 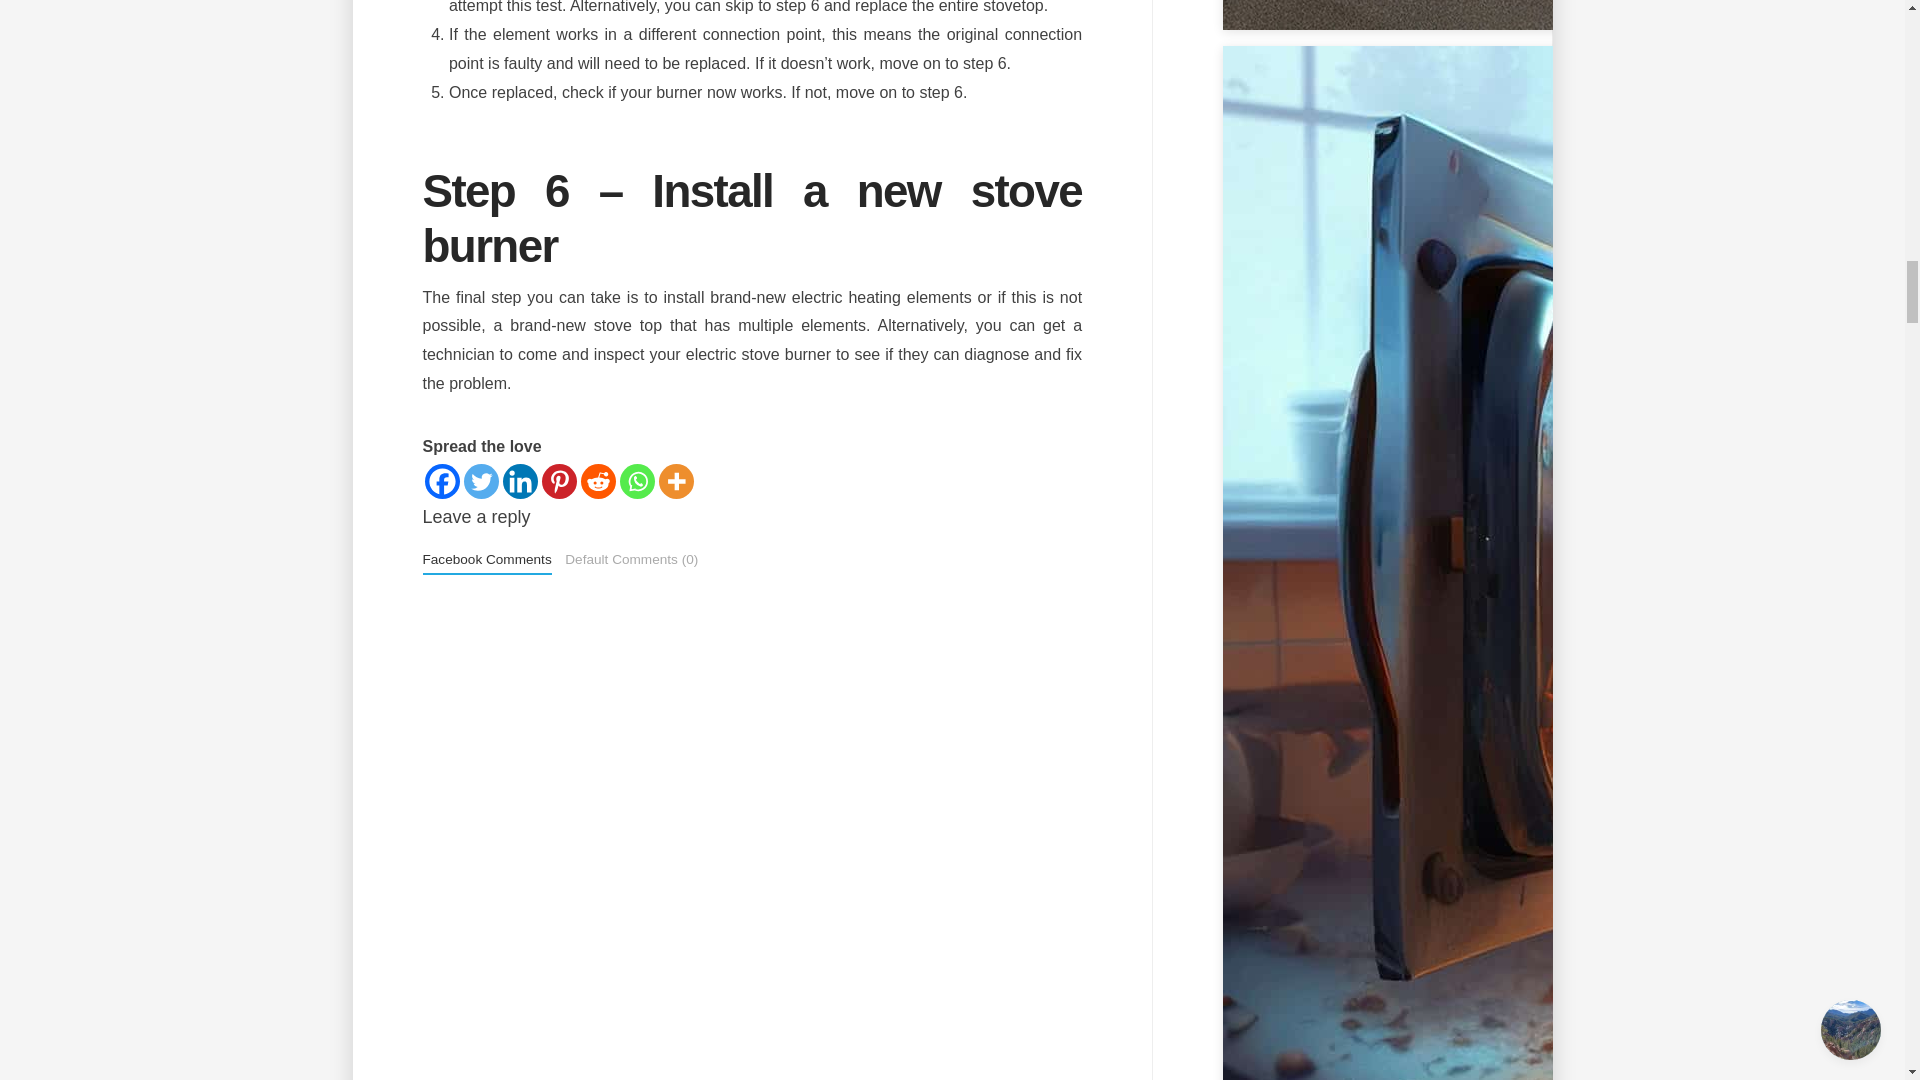 I want to click on Linkedin, so click(x=519, y=481).